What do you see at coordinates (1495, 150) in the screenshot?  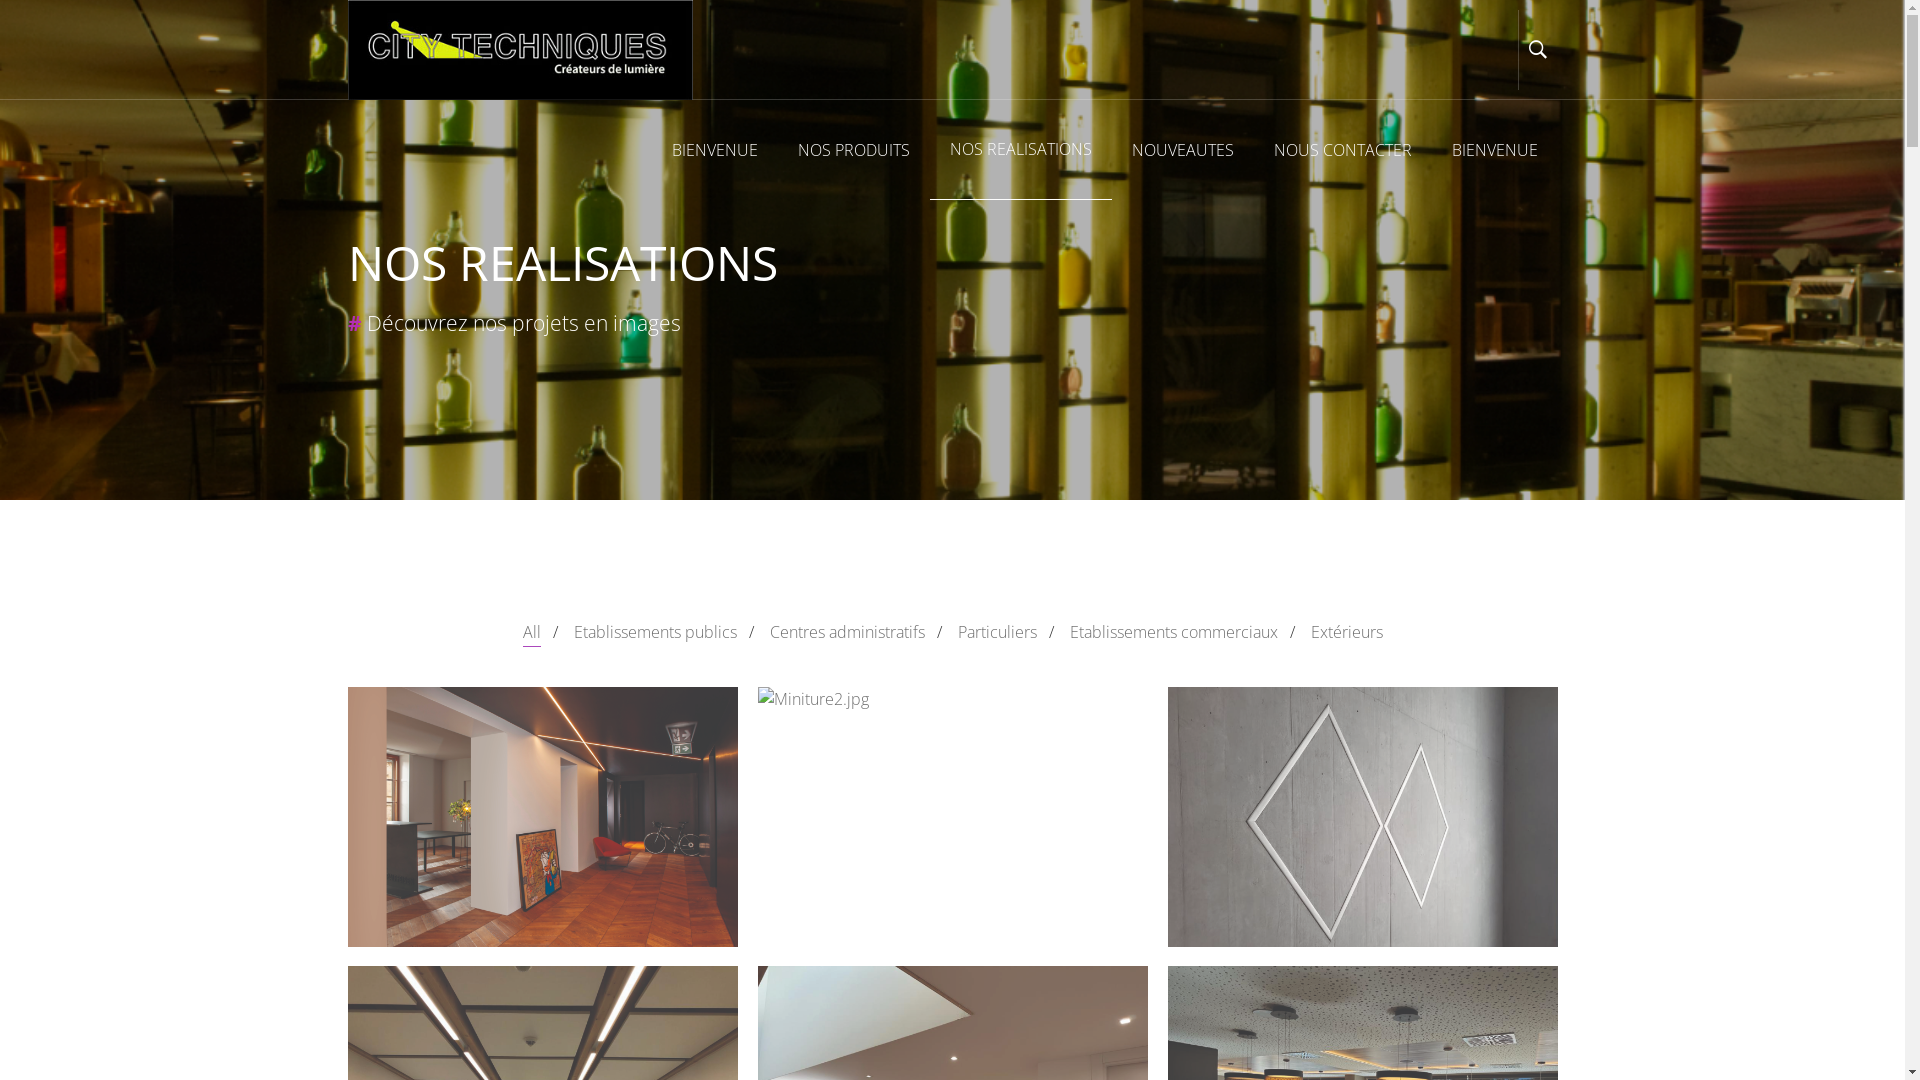 I see `BIENVENUE` at bounding box center [1495, 150].